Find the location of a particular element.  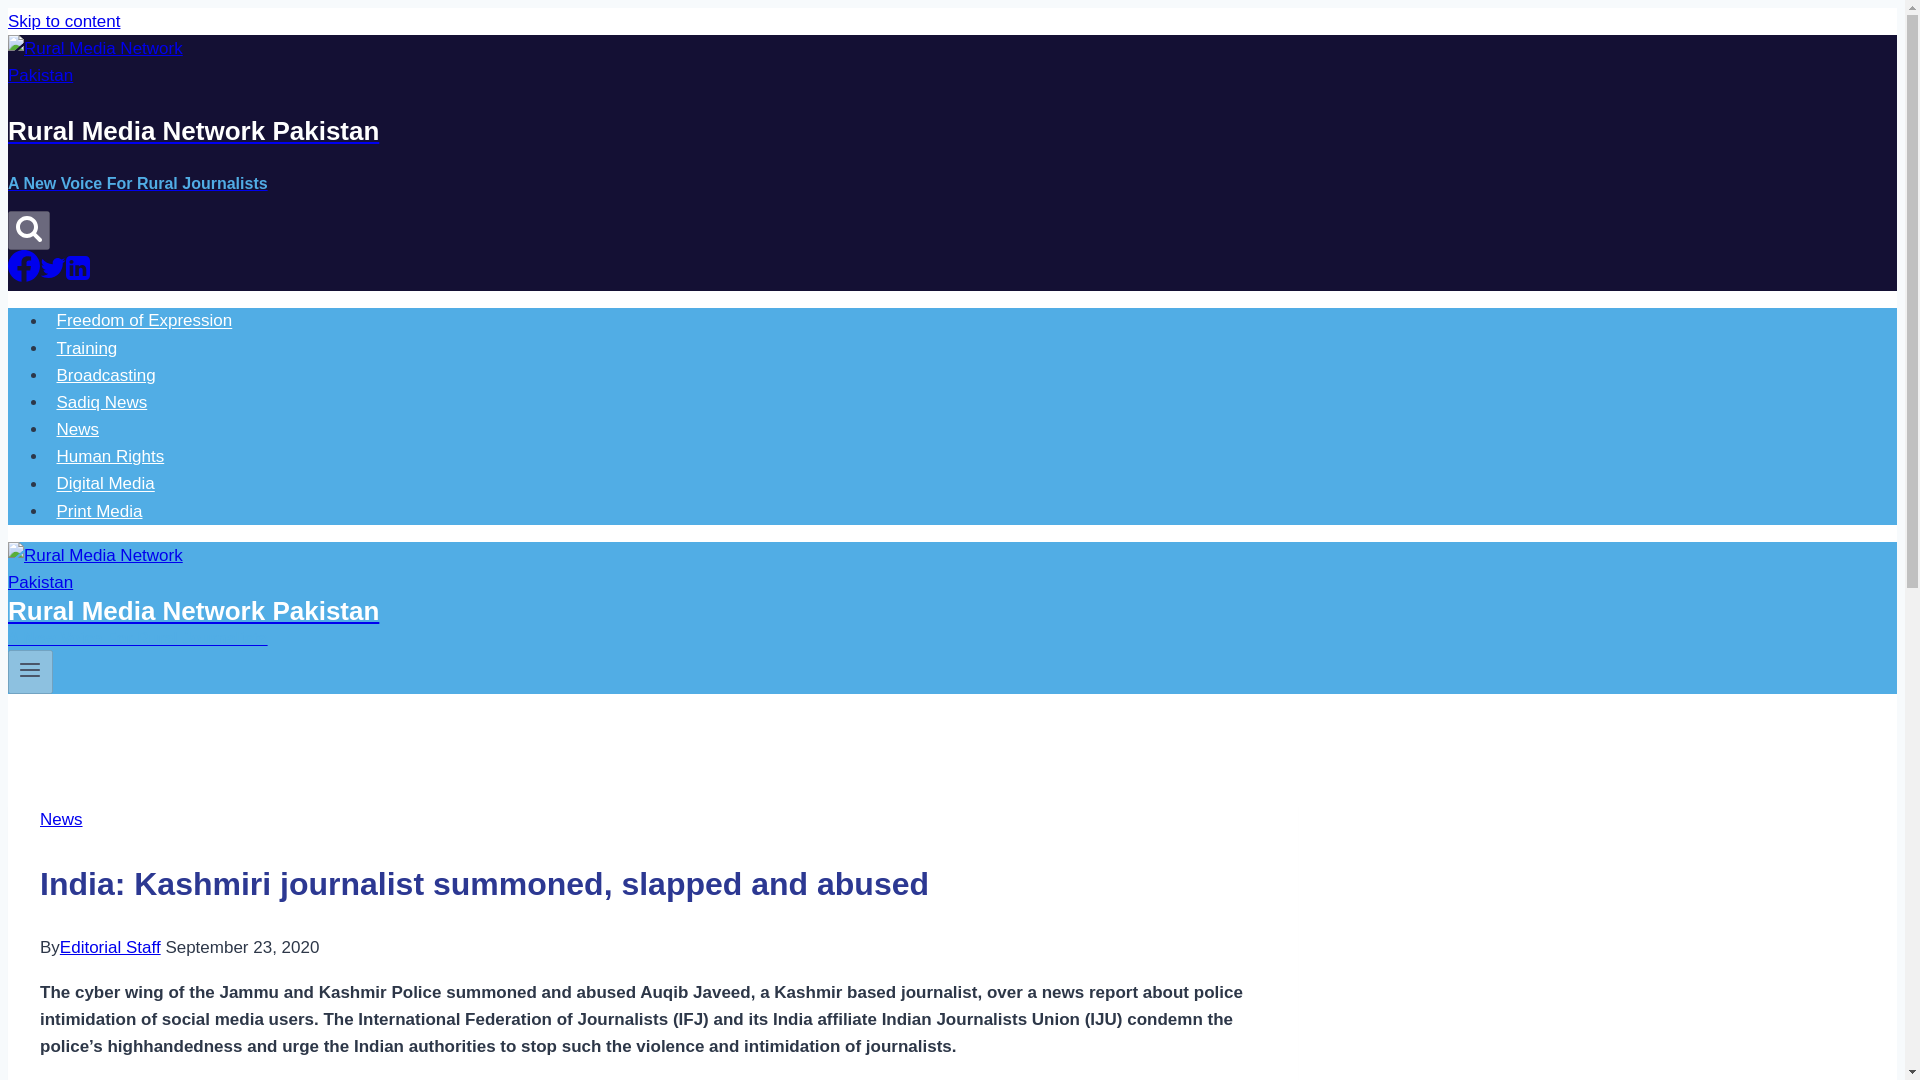

Twitter is located at coordinates (52, 276).